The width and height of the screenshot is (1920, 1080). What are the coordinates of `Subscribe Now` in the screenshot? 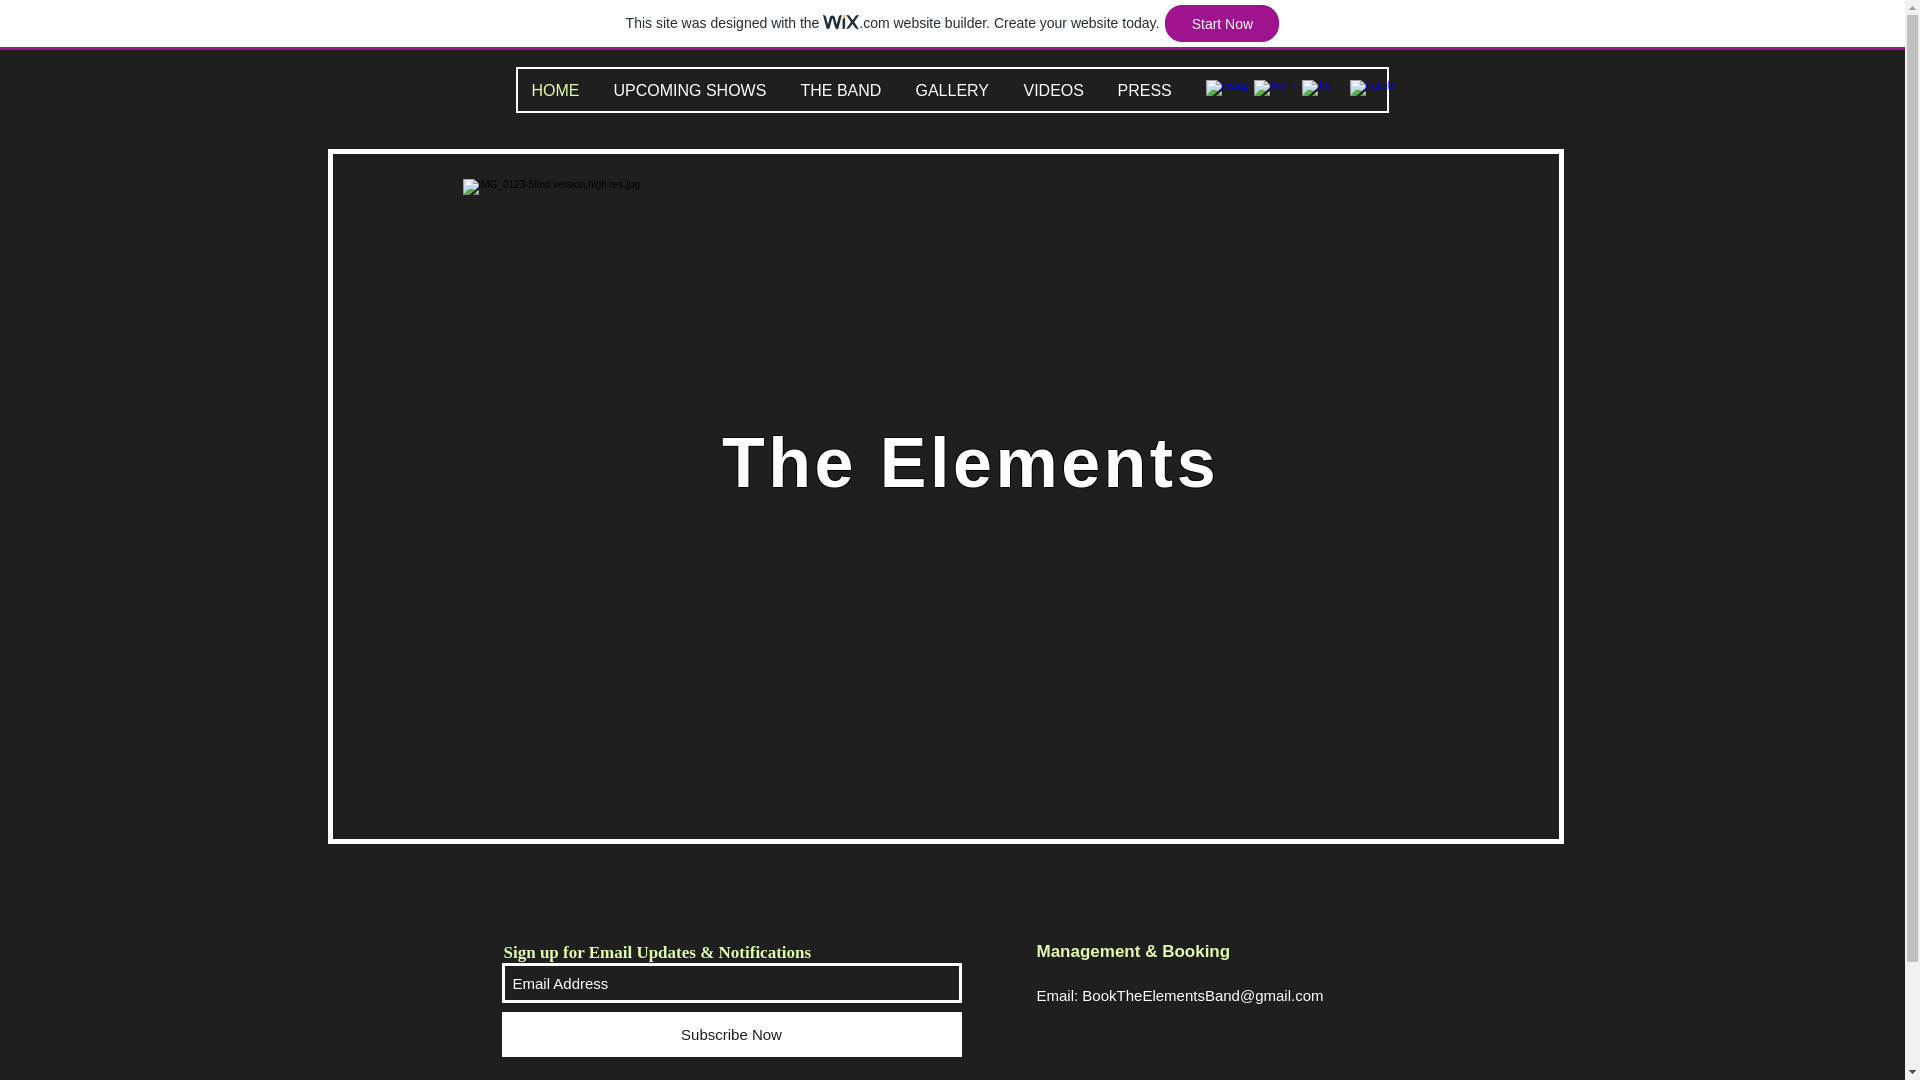 It's located at (732, 1034).